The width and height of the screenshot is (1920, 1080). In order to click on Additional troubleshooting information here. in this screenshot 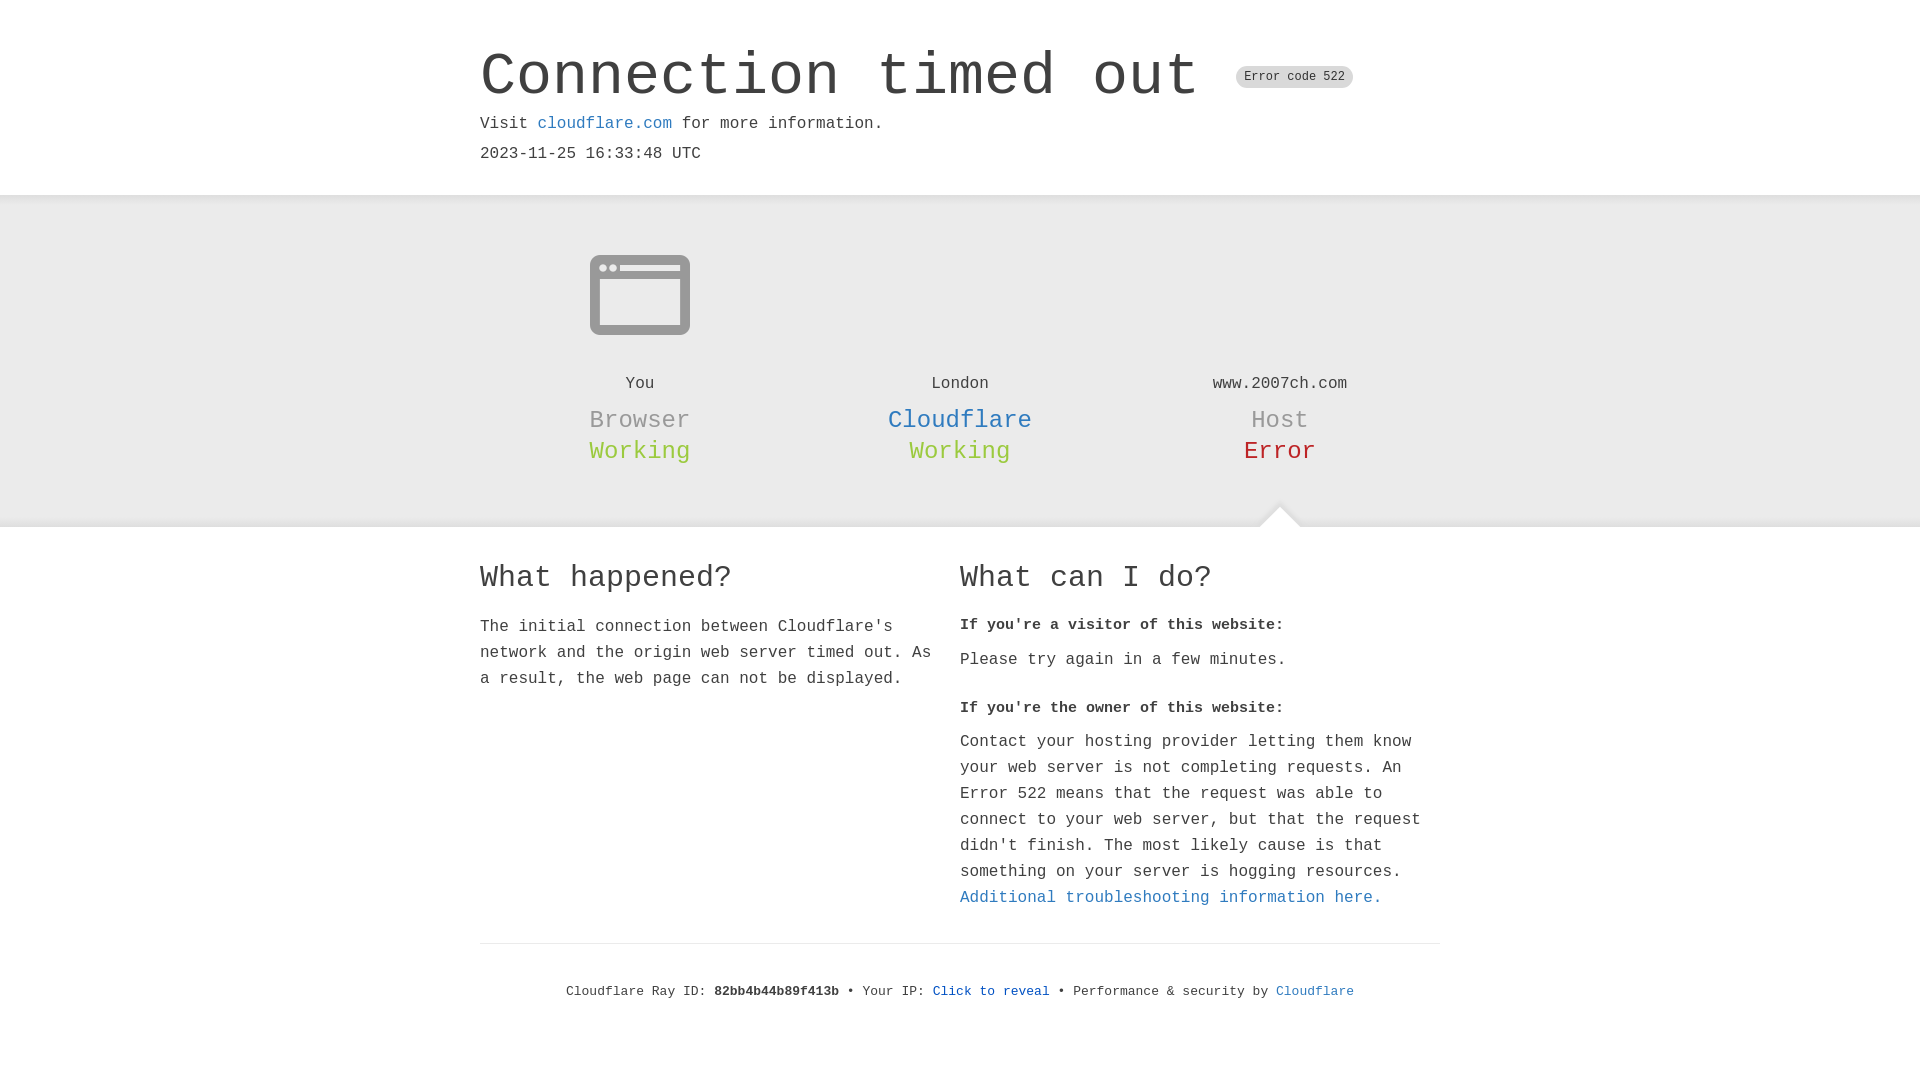, I will do `click(1171, 898)`.